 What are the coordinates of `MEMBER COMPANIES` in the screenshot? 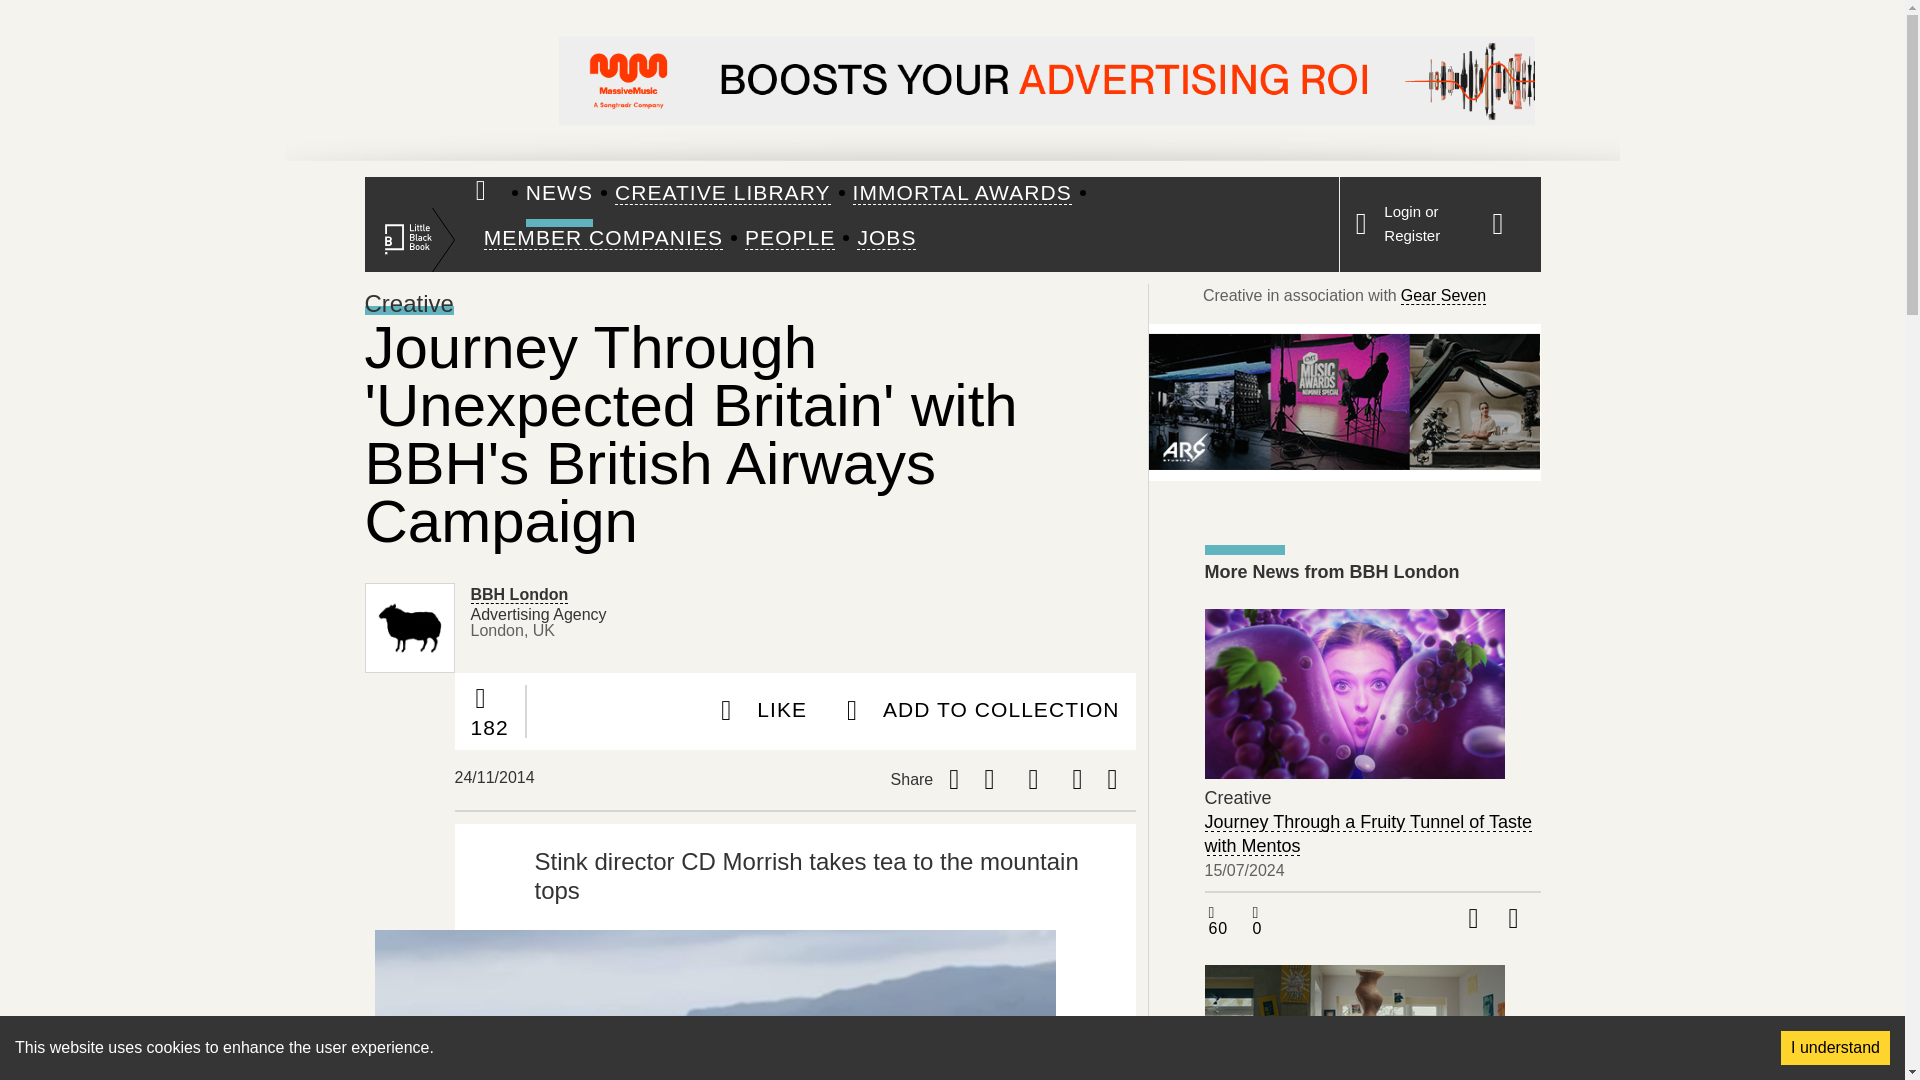 It's located at (603, 238).